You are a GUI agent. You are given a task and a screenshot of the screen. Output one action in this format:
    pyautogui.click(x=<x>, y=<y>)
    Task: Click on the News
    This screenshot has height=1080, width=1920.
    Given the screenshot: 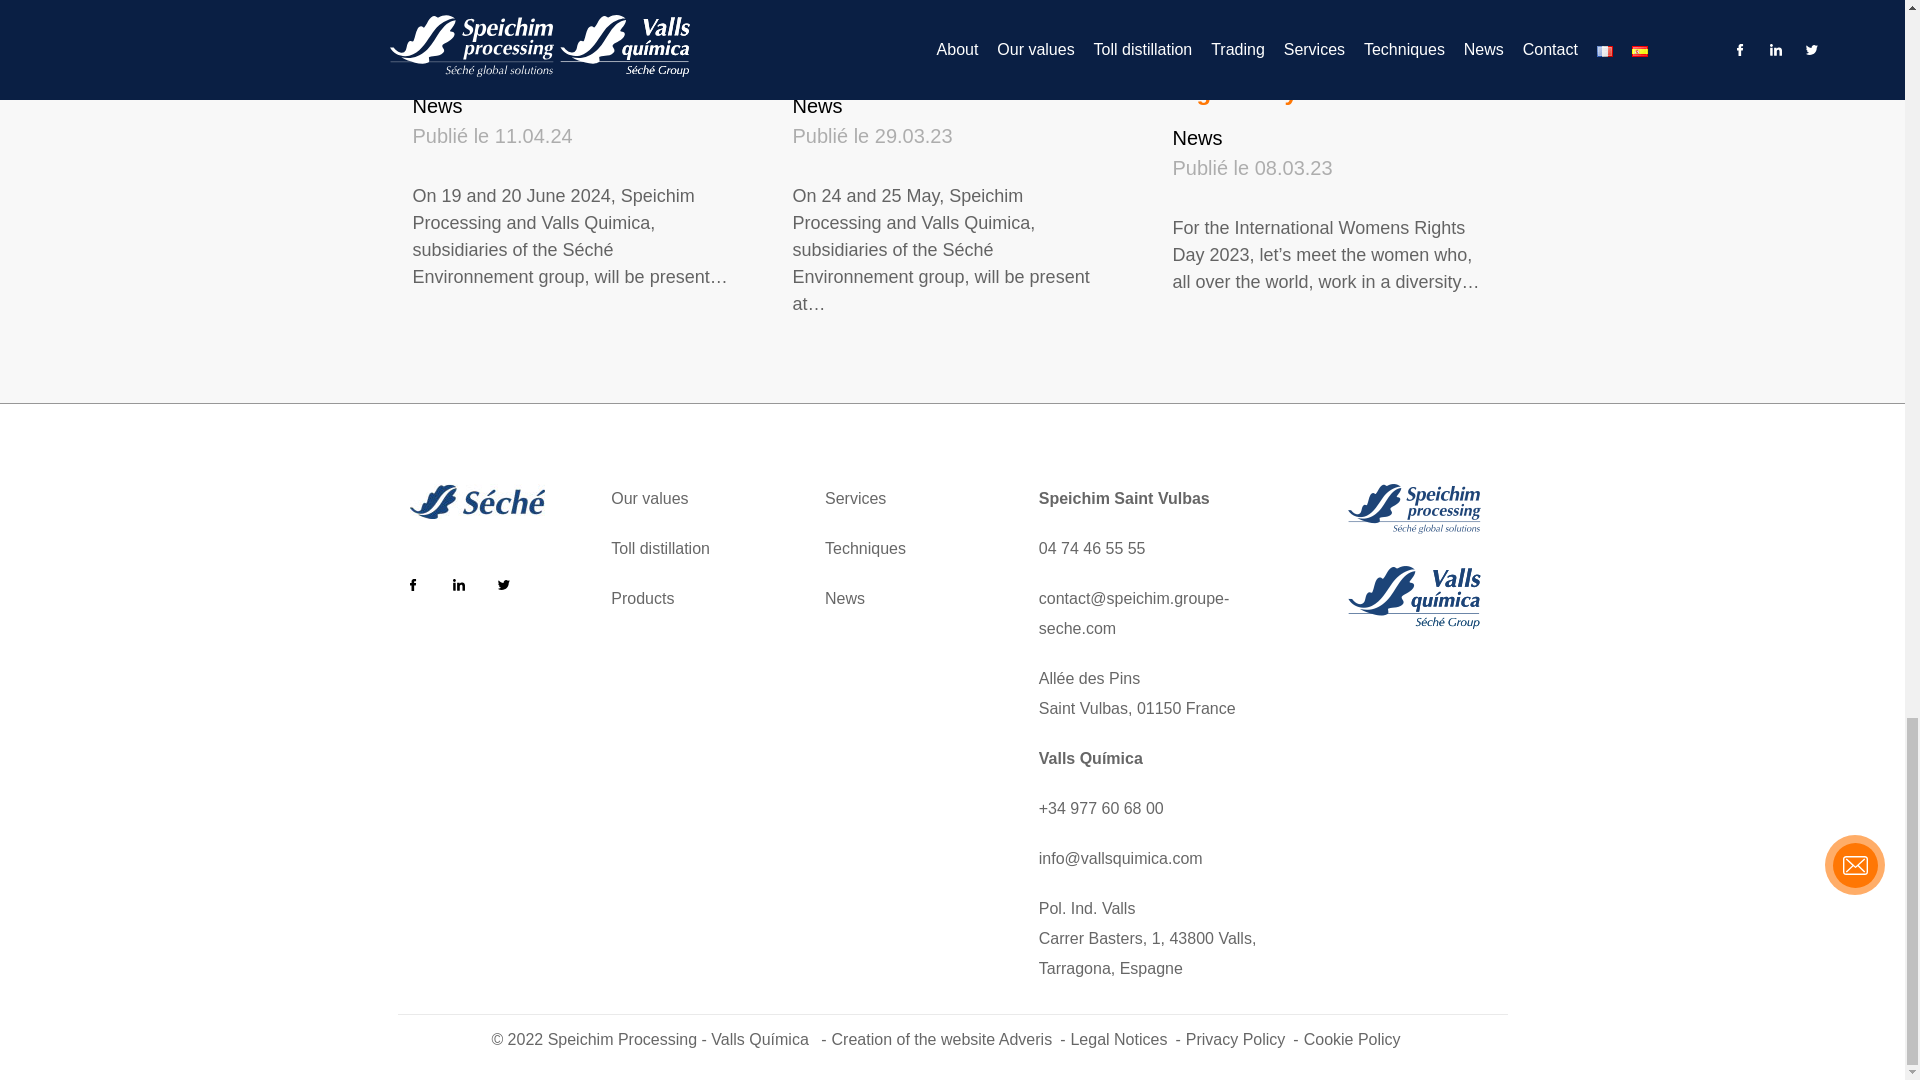 What is the action you would take?
    pyautogui.click(x=845, y=599)
    